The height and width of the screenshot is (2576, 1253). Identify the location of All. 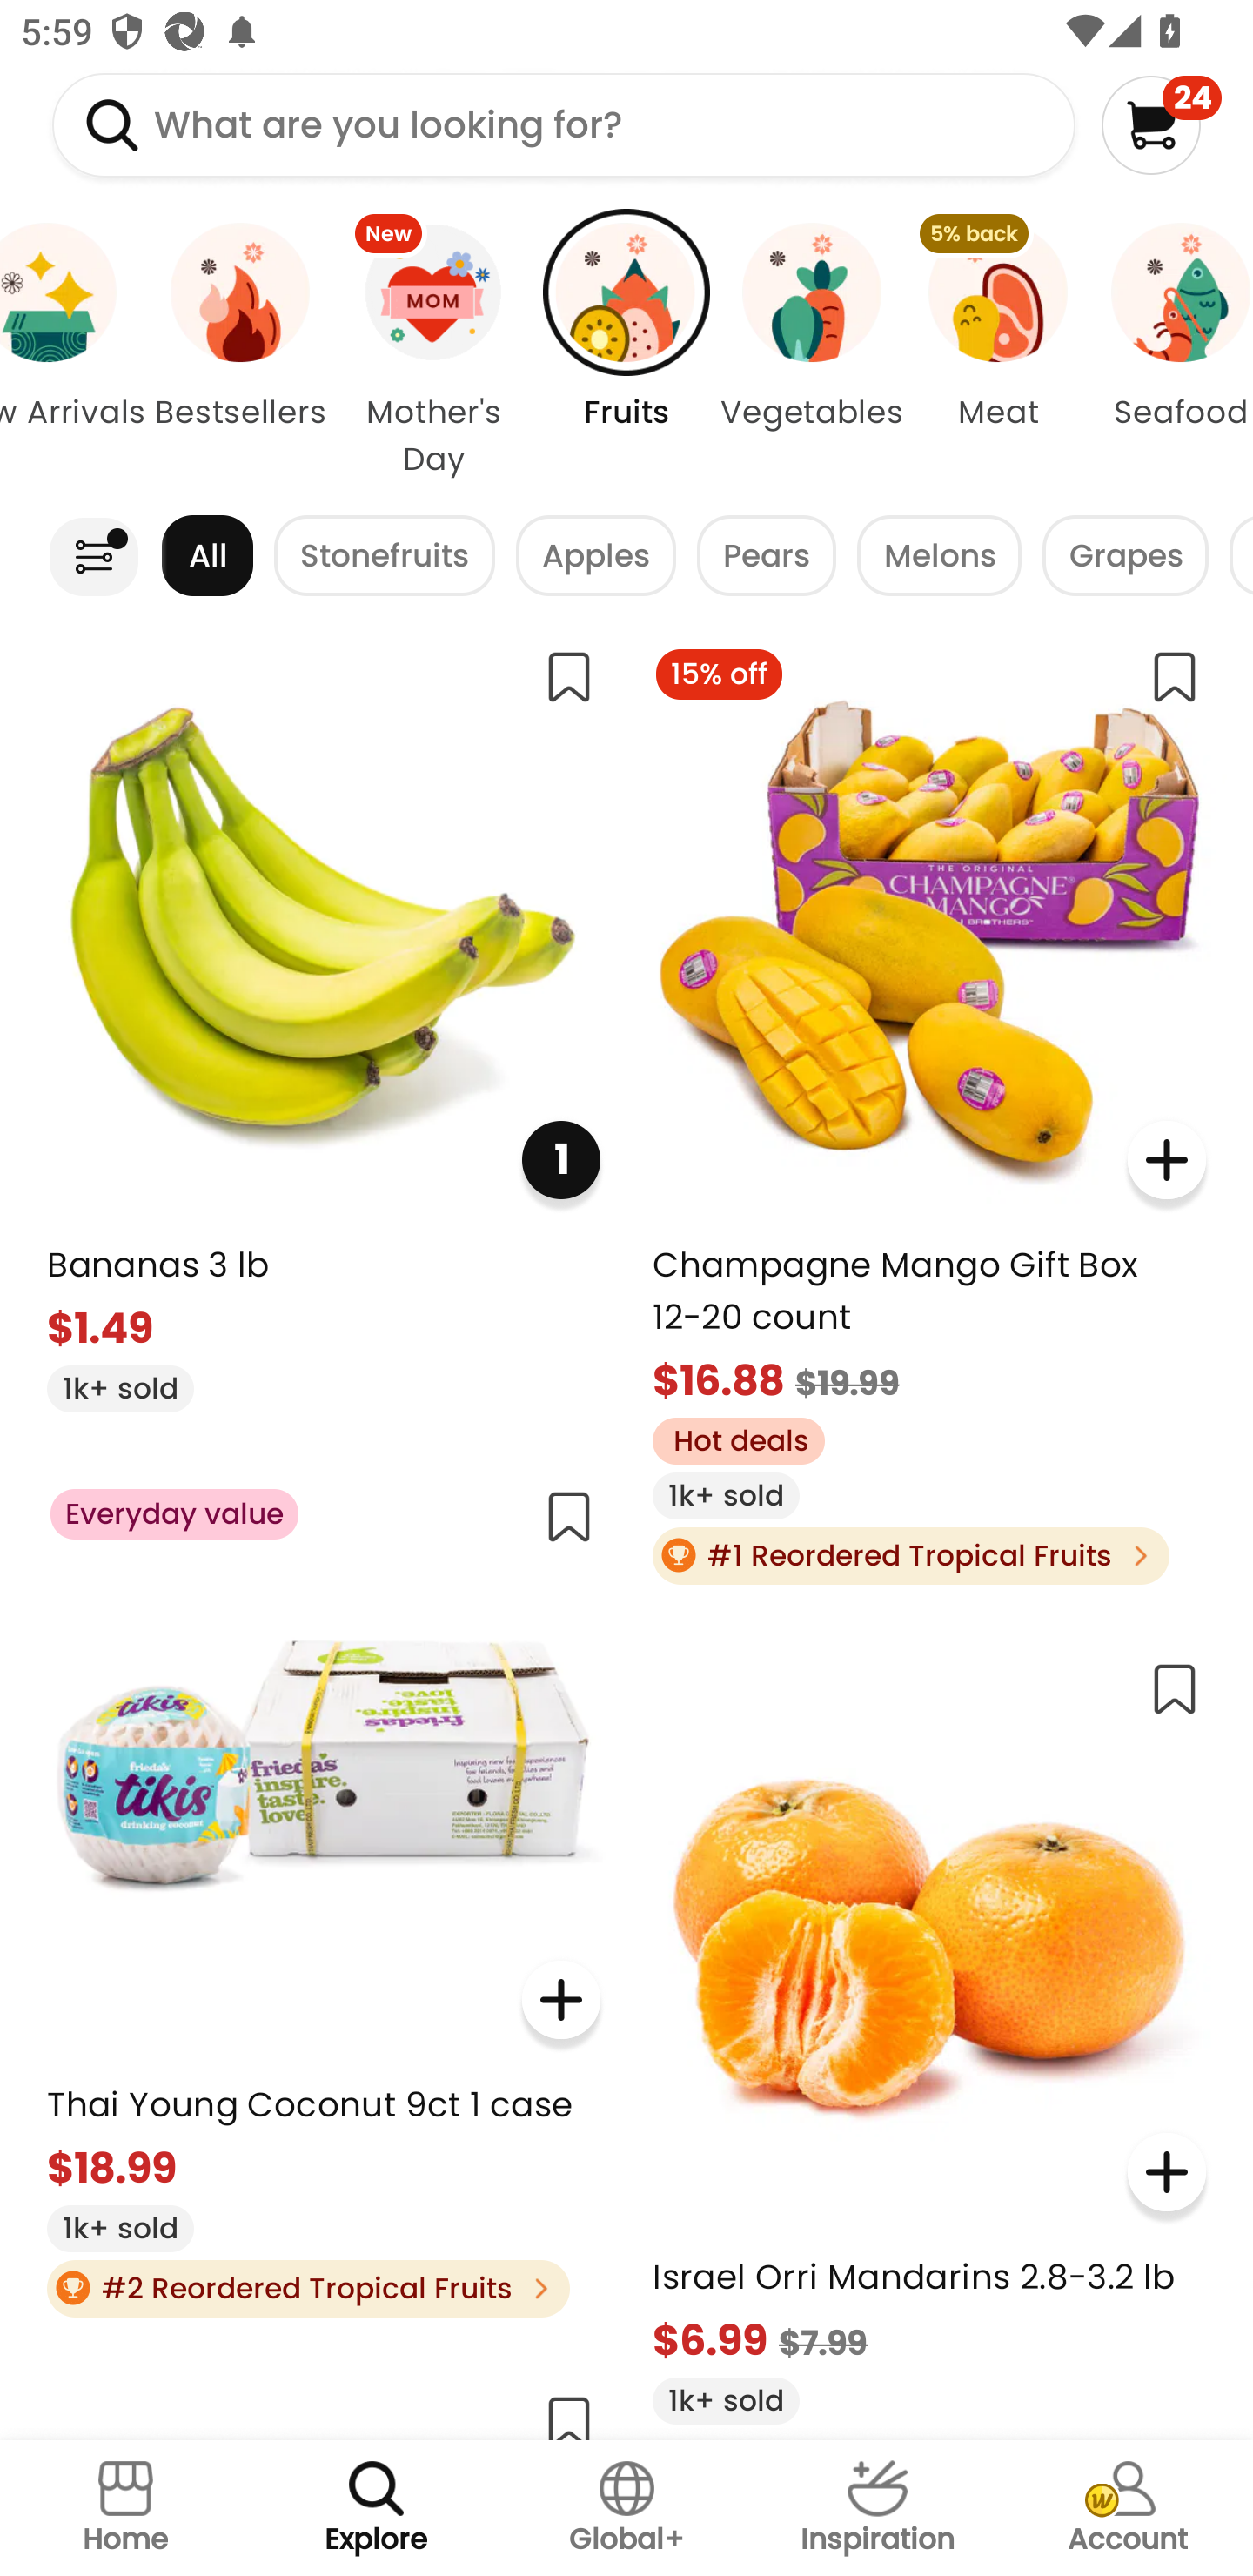
(207, 555).